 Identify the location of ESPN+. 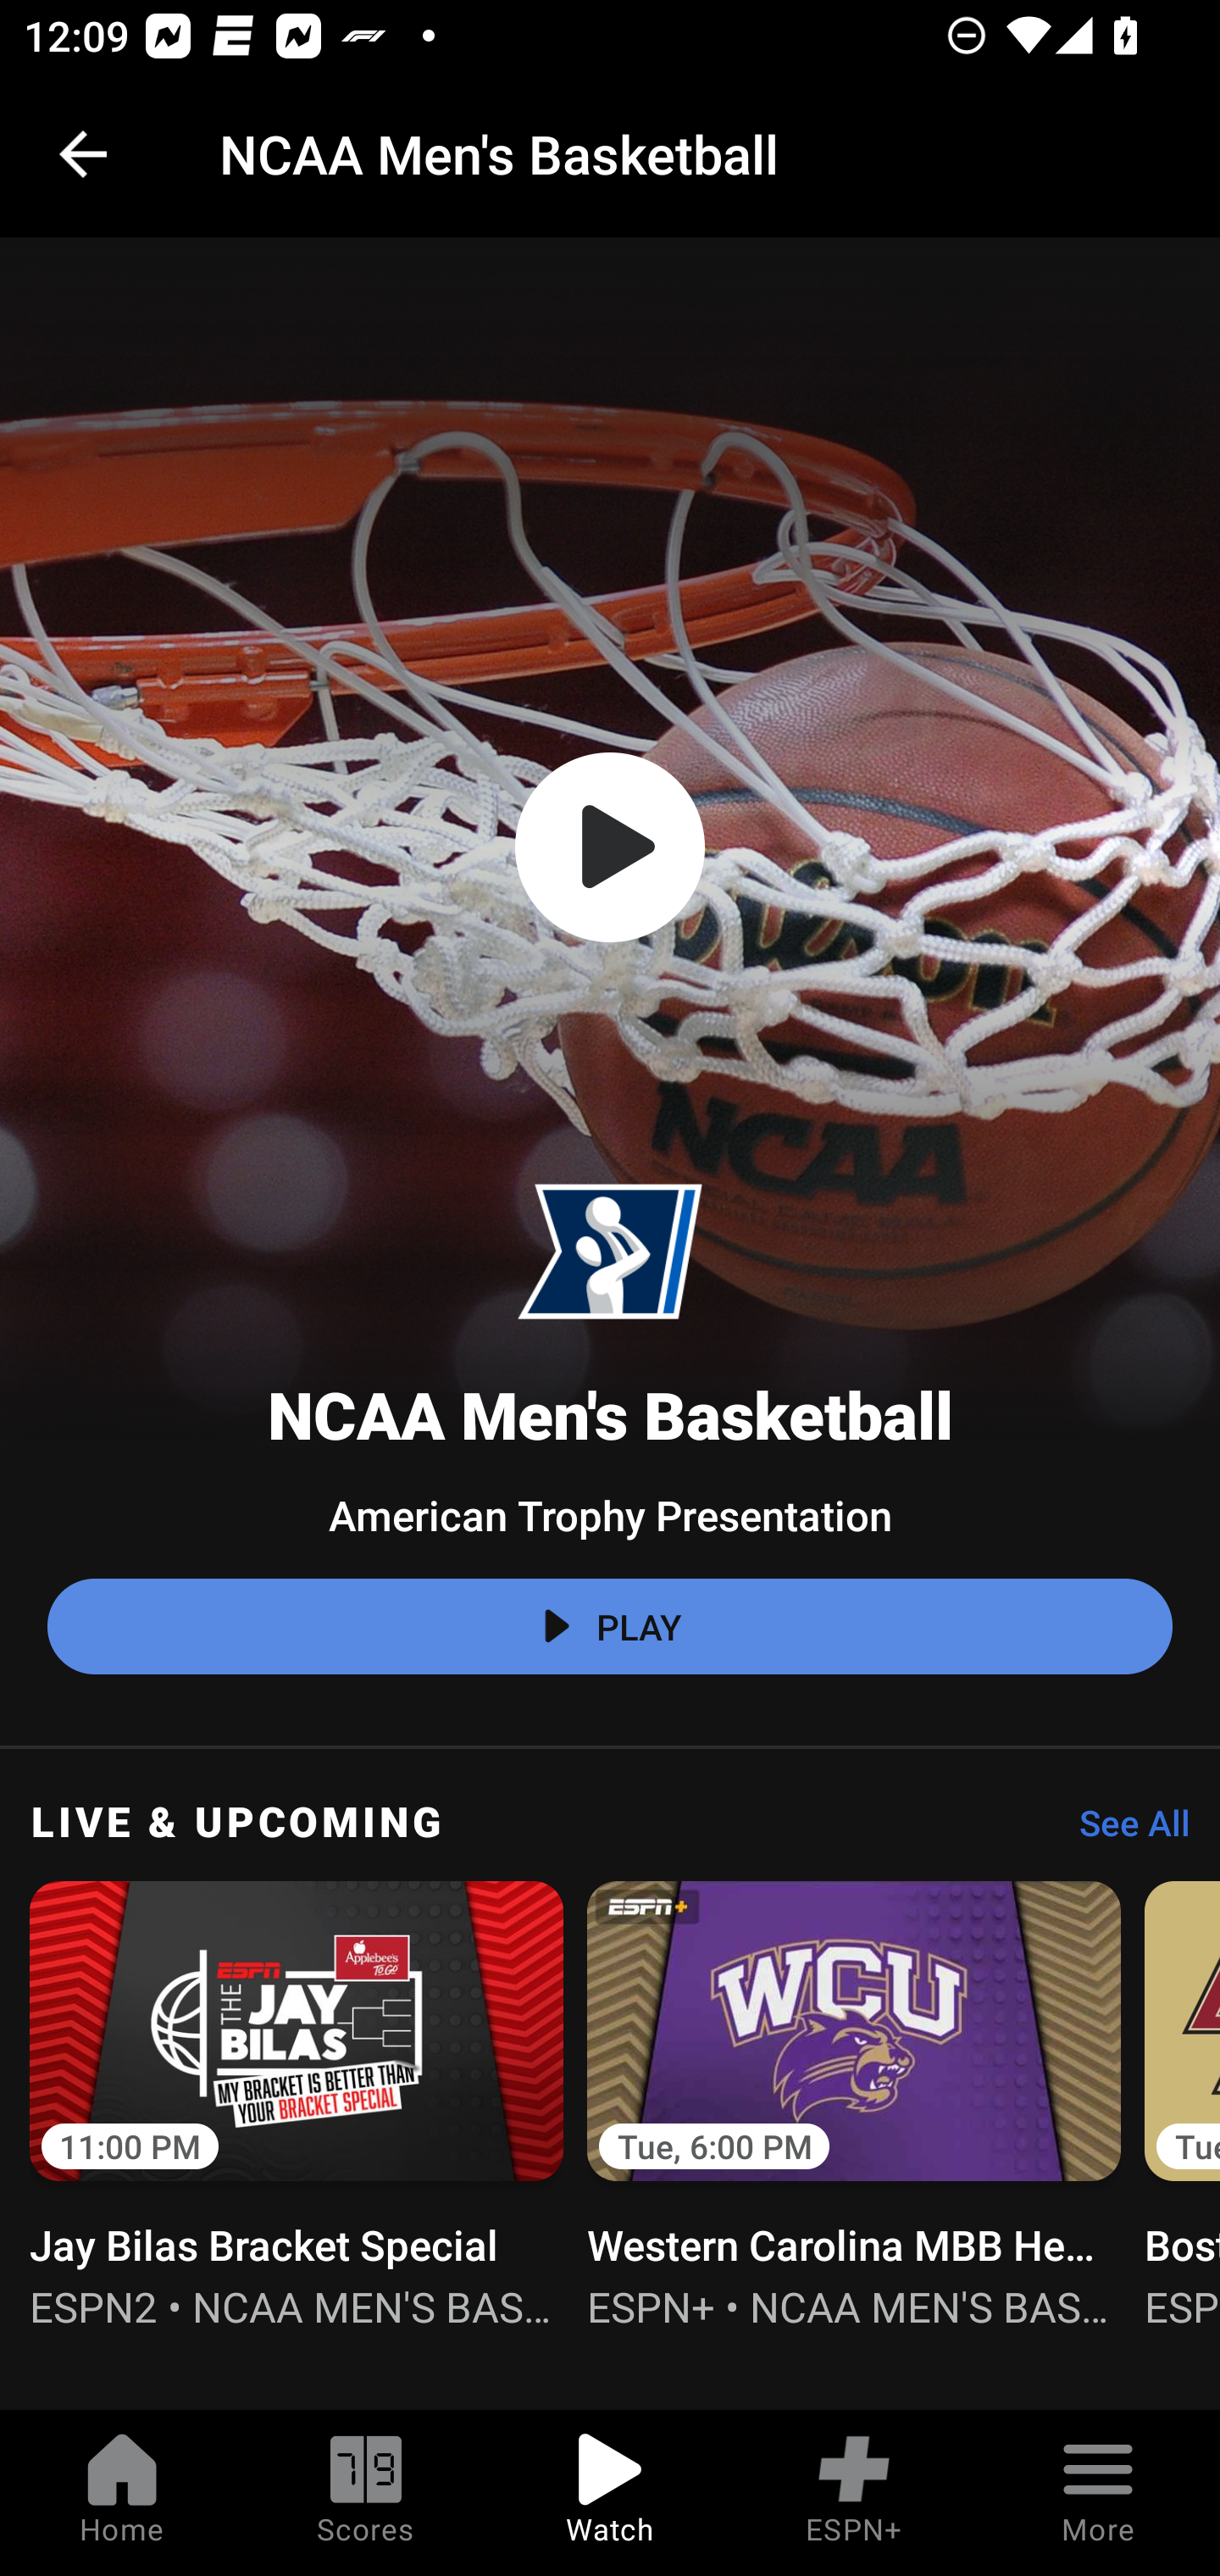
(854, 2493).